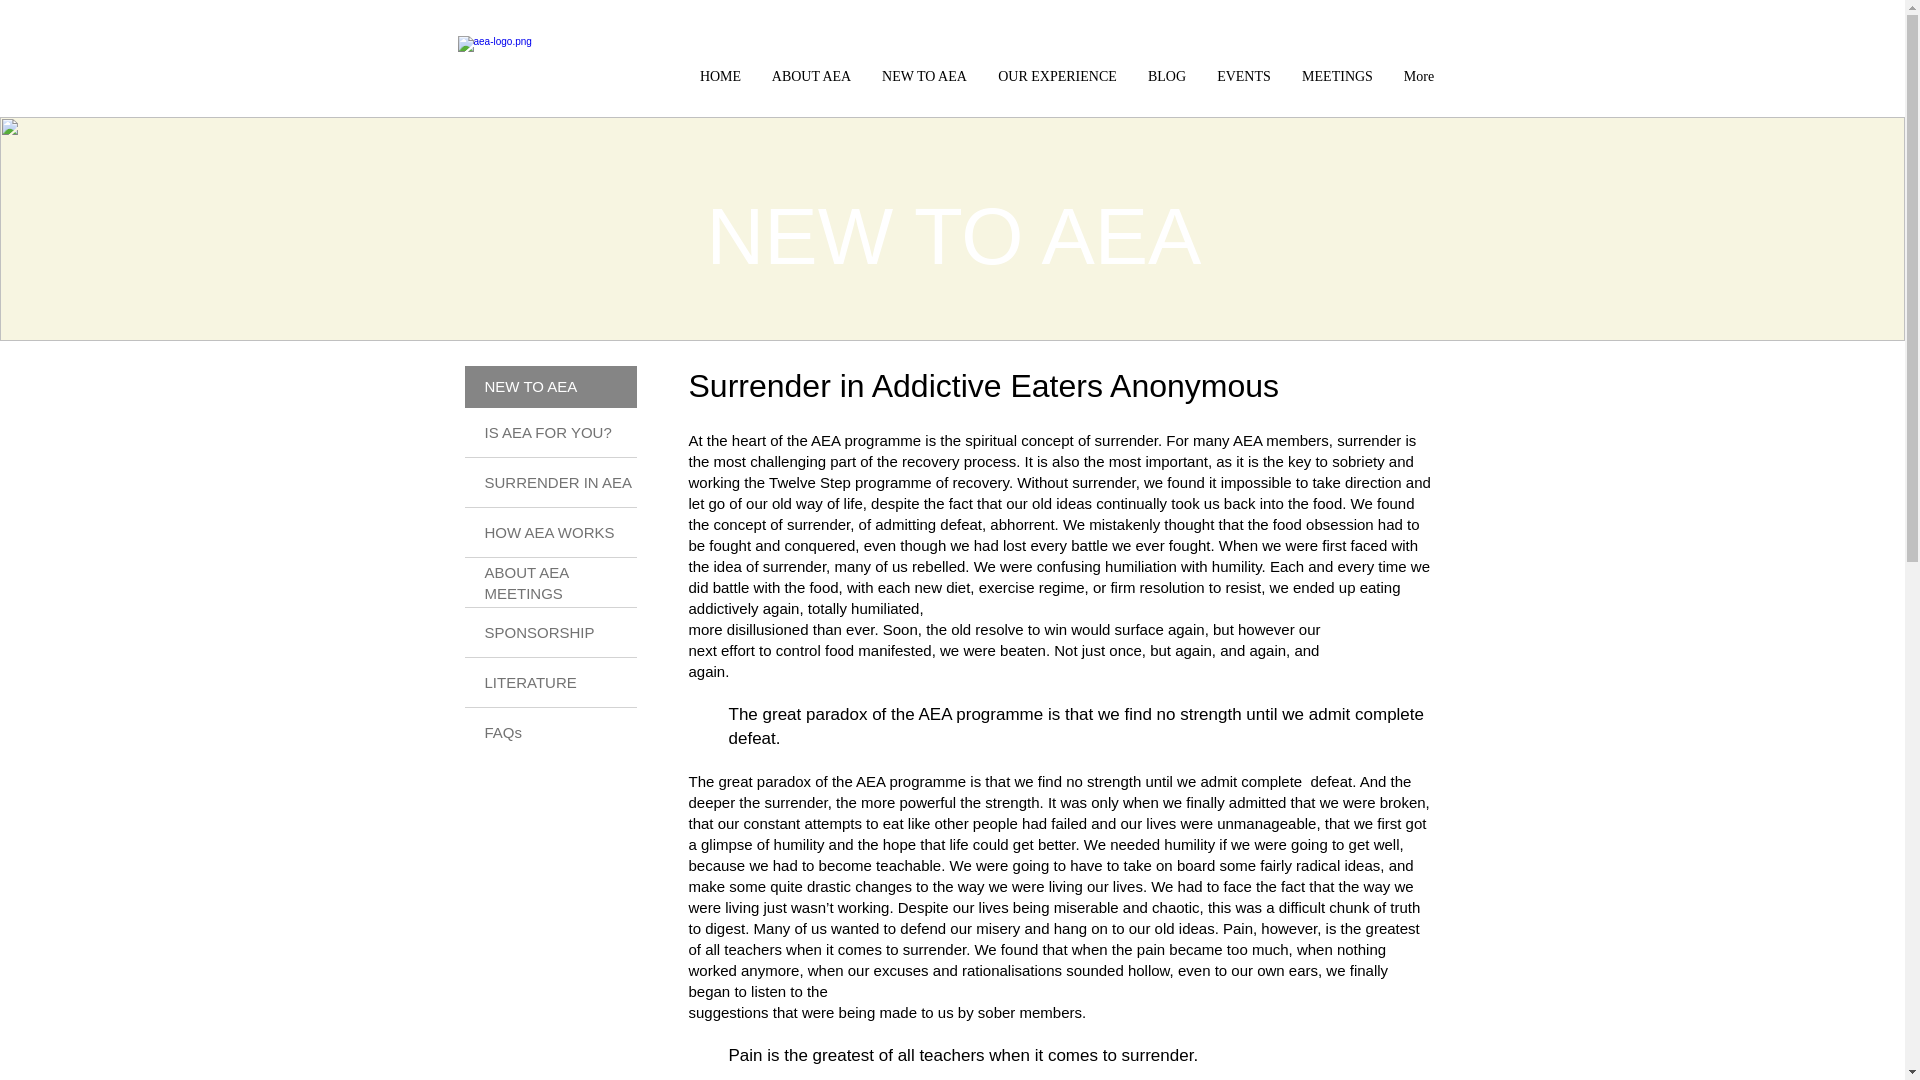 The image size is (1920, 1080). I want to click on BLOG, so click(1166, 77).